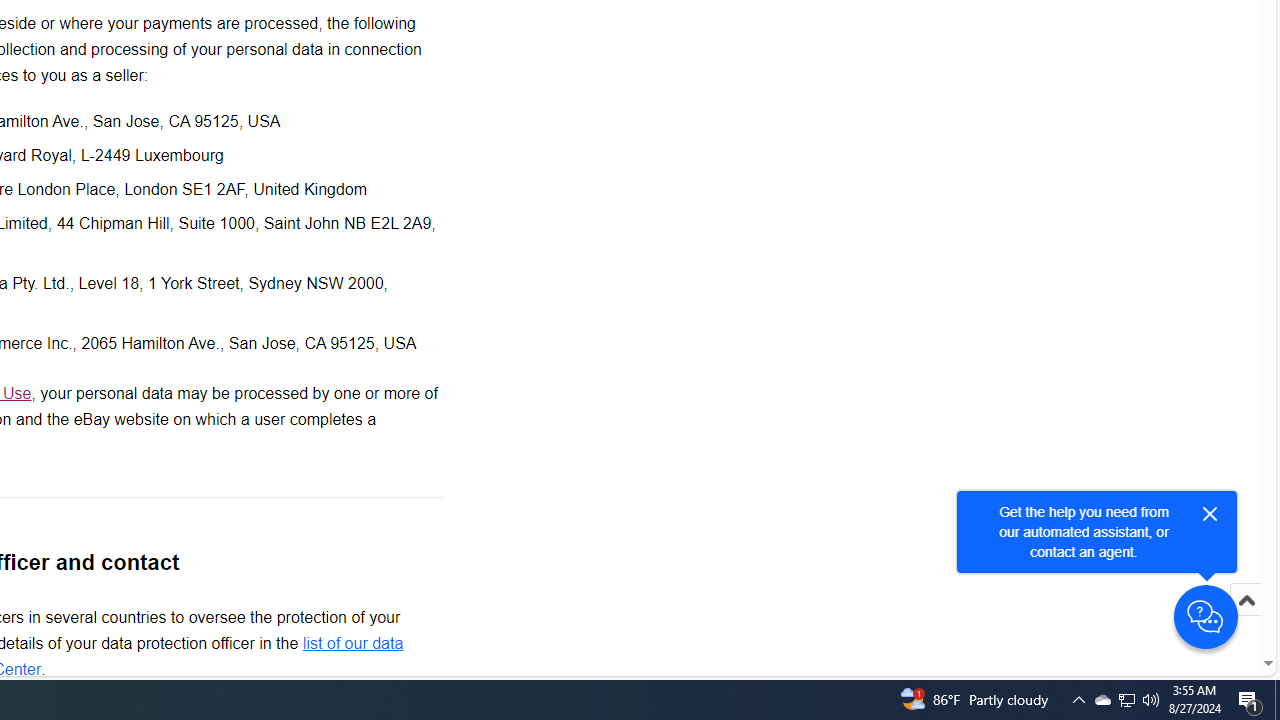 Image resolution: width=1280 pixels, height=720 pixels. Describe the element at coordinates (1246, 600) in the screenshot. I see `Scroll to top` at that location.